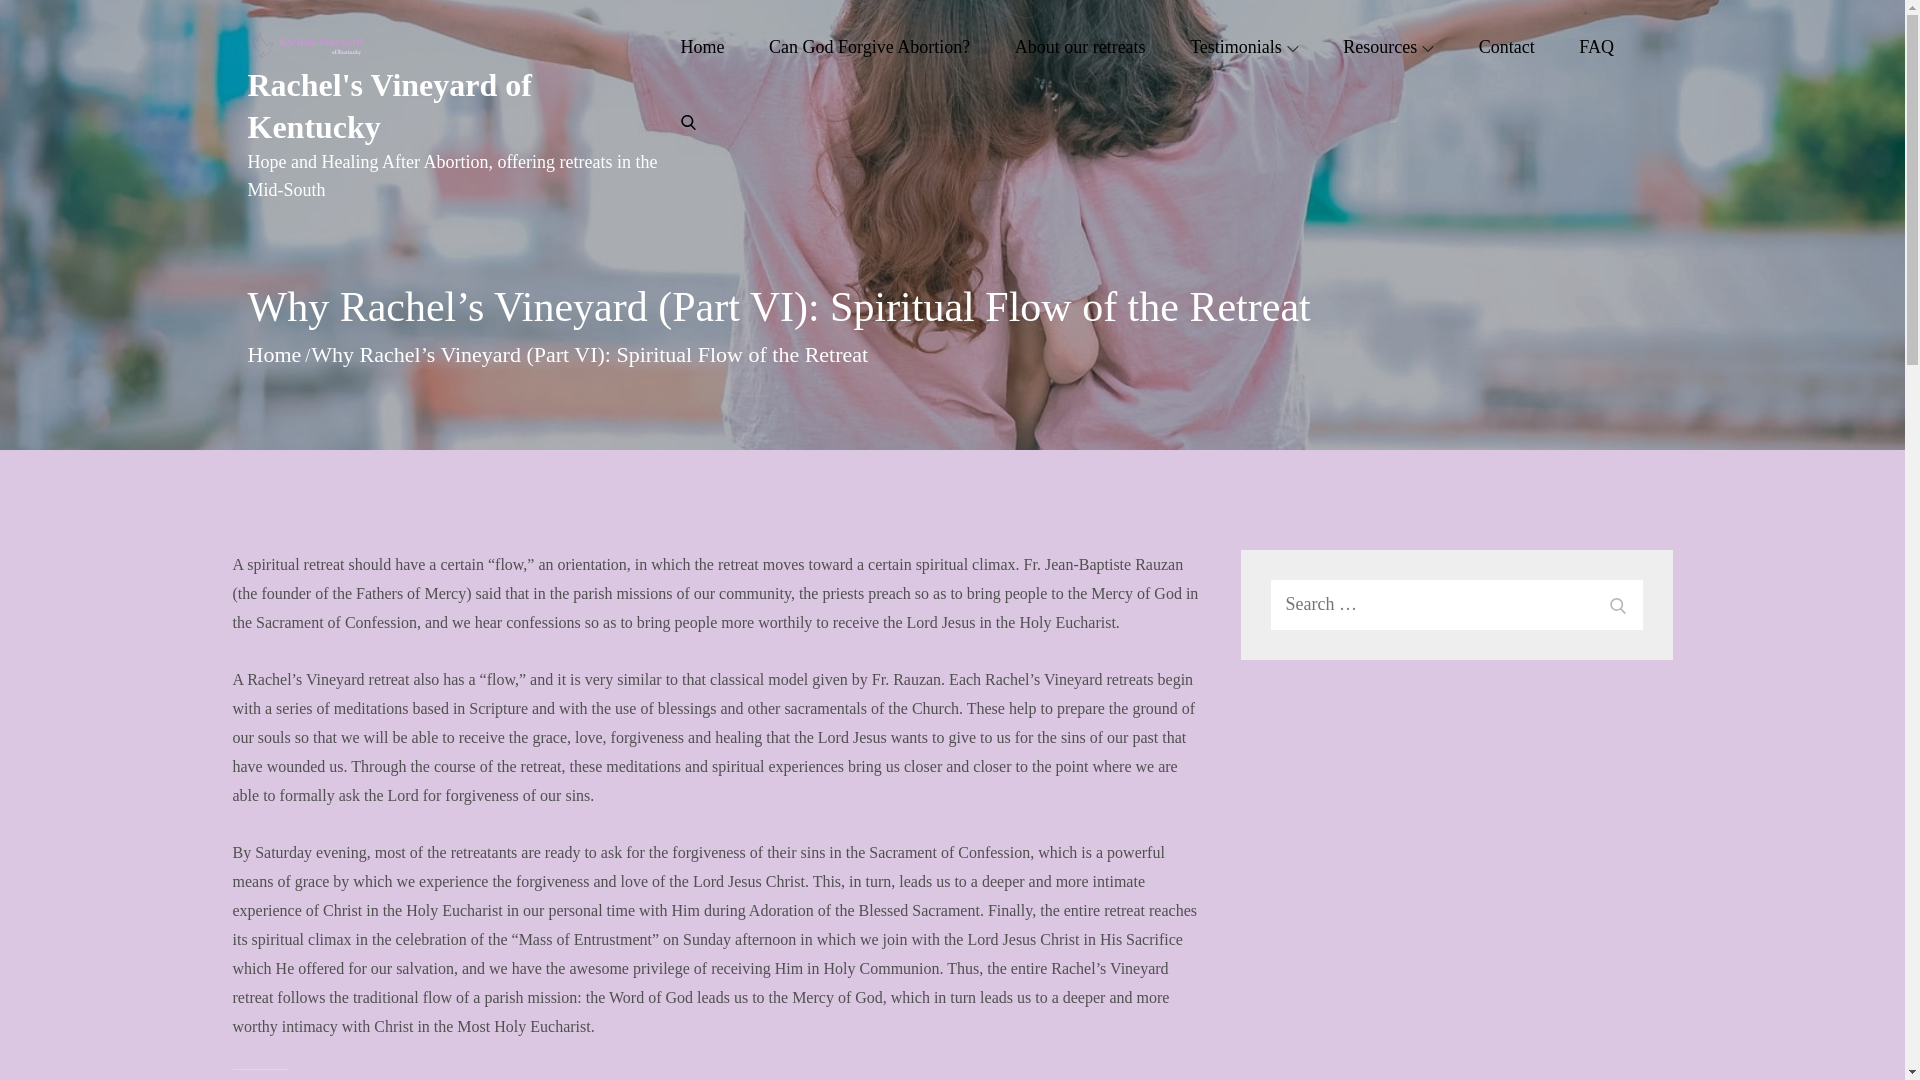 The width and height of the screenshot is (1920, 1080). What do you see at coordinates (868, 46) in the screenshot?
I see `Can God Forgive Abortion?` at bounding box center [868, 46].